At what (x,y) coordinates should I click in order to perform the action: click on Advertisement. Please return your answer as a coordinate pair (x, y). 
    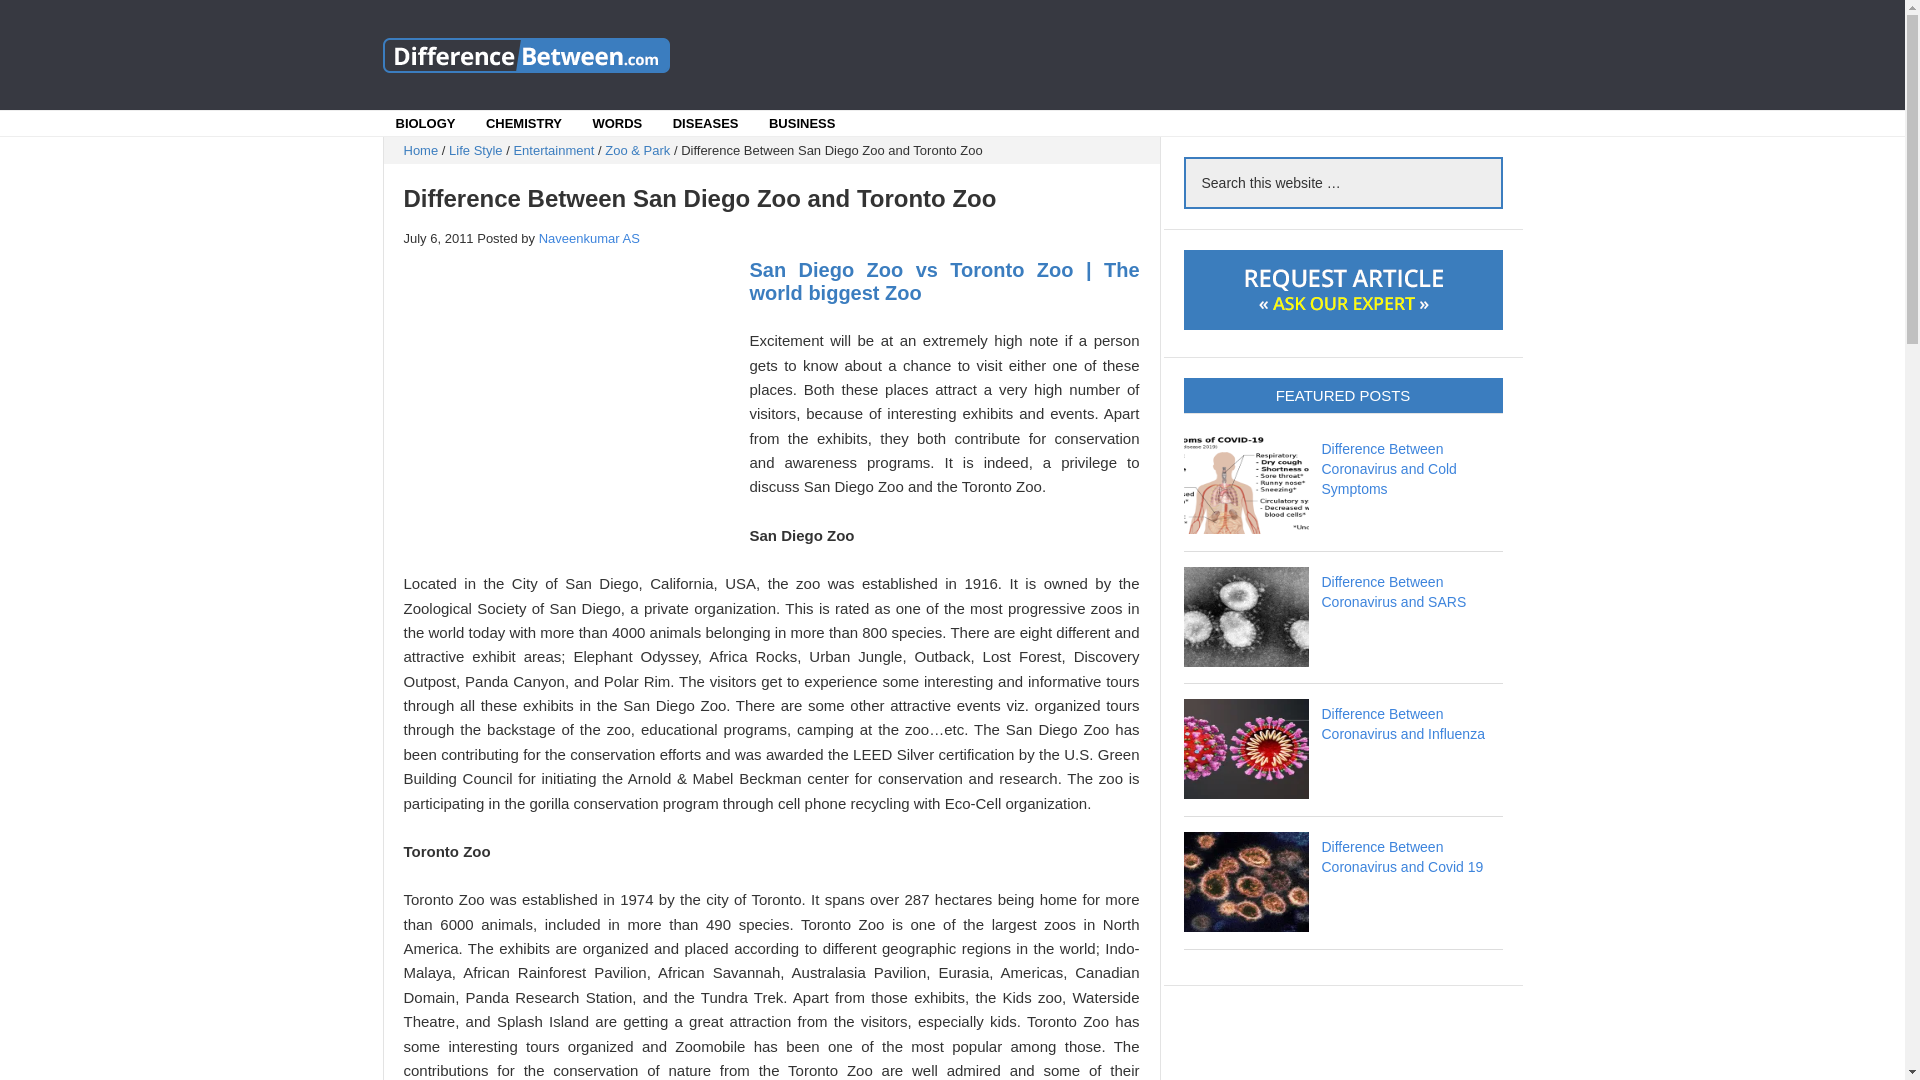
    Looking at the image, I should click on (571, 404).